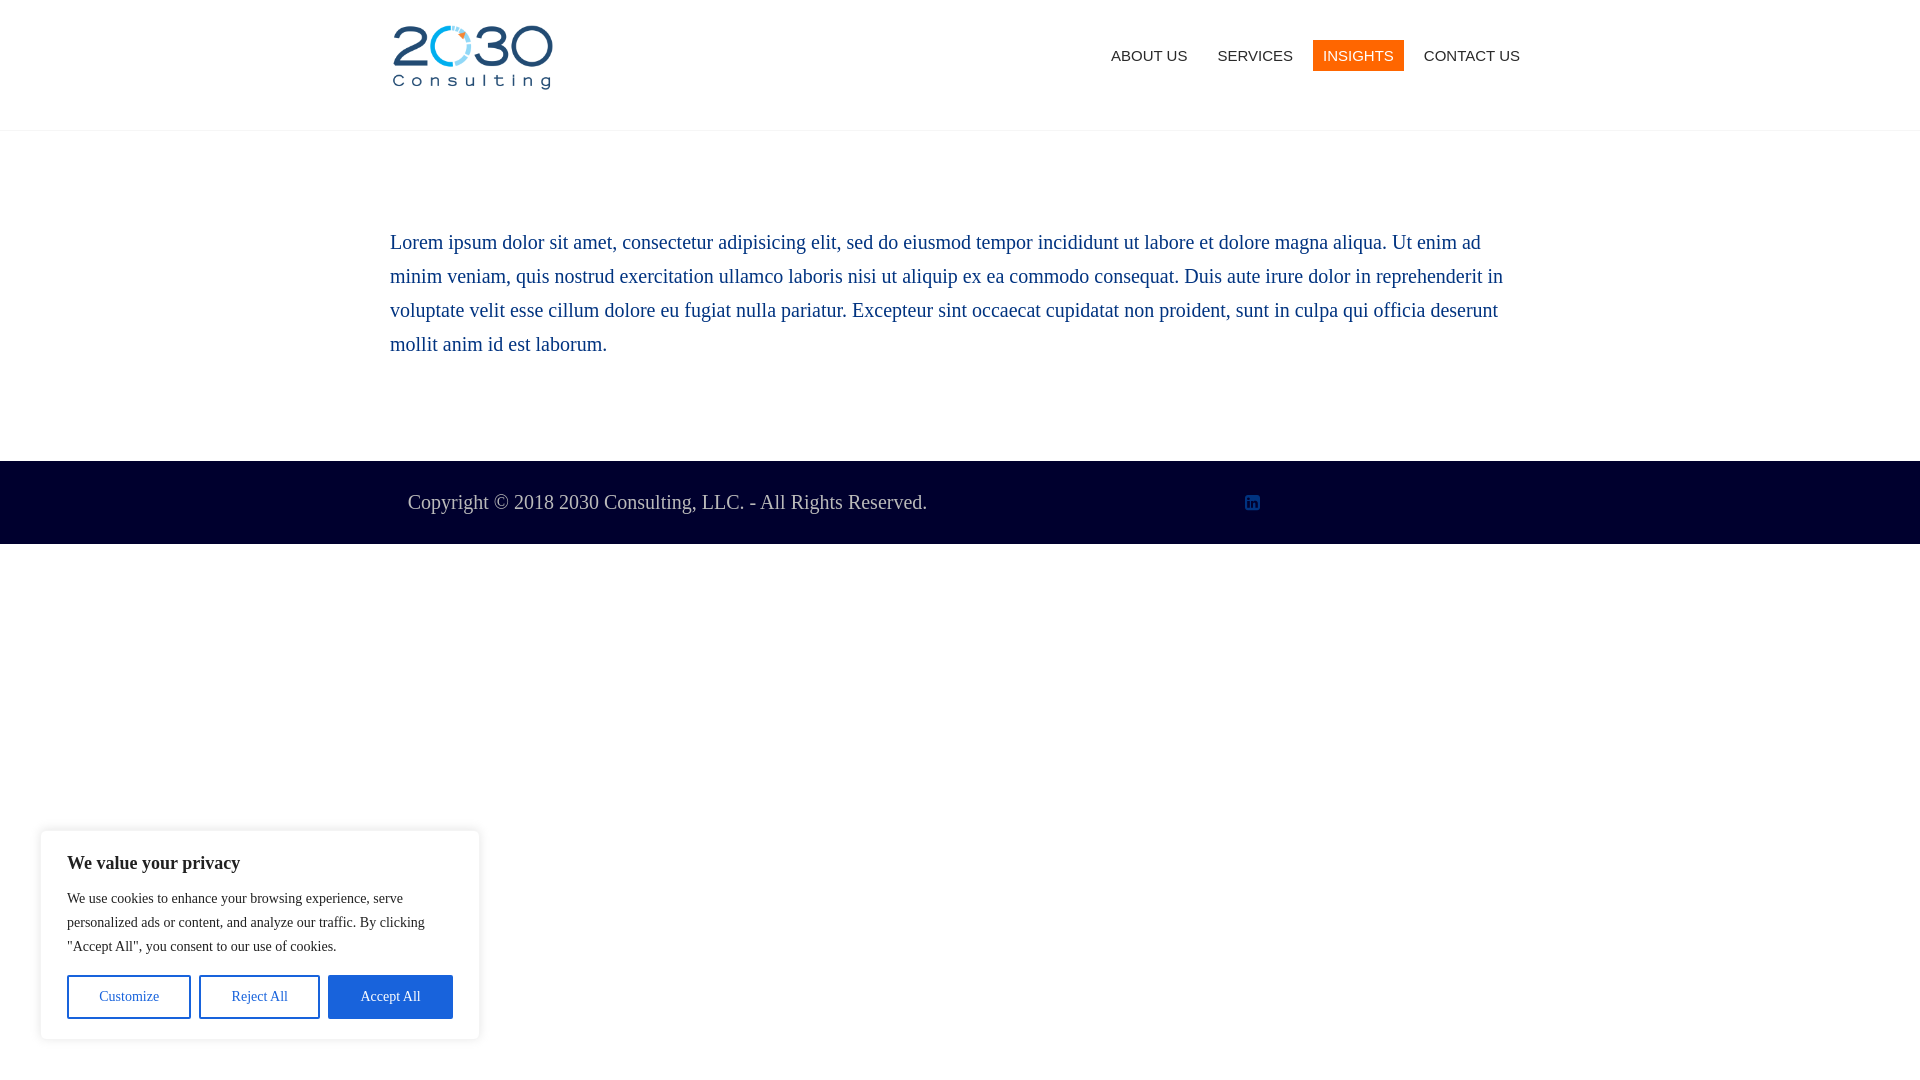  I want to click on INSIGHTS, so click(1358, 56).